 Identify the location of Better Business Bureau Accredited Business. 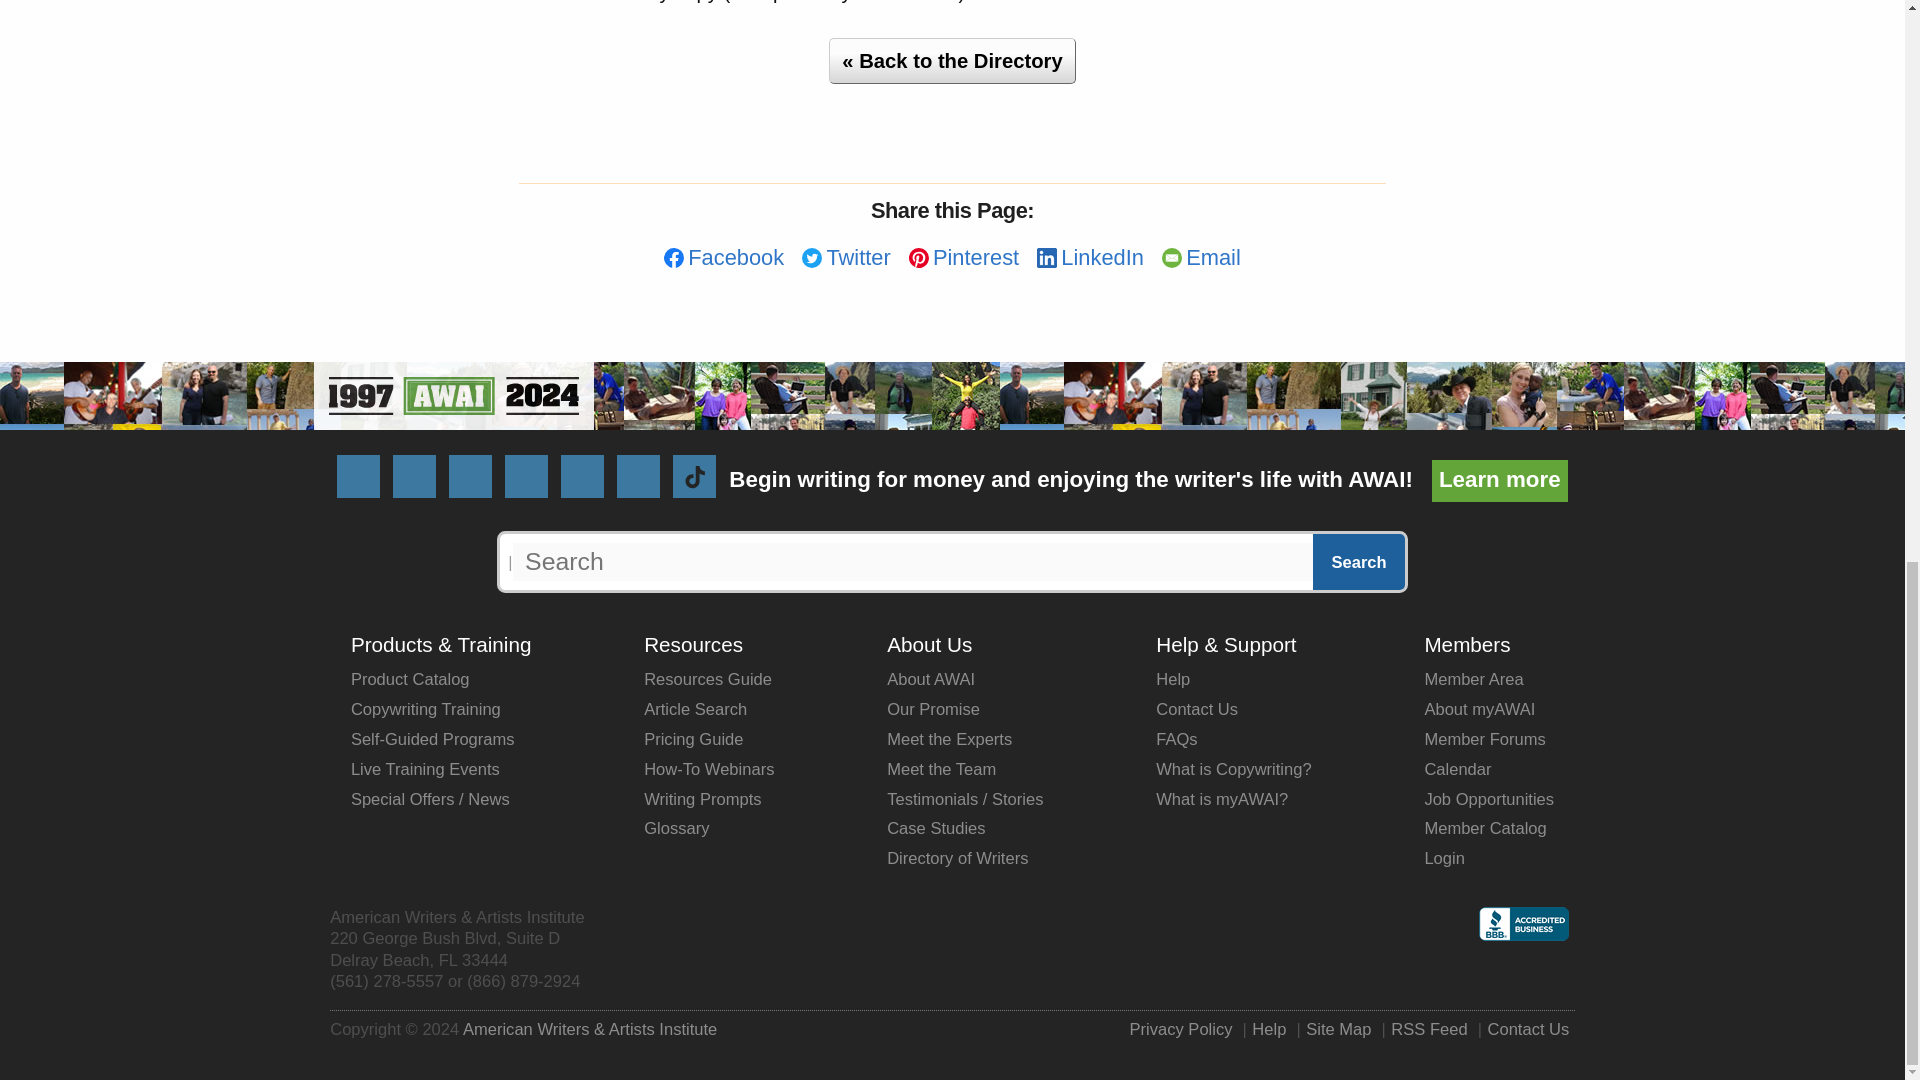
(1523, 924).